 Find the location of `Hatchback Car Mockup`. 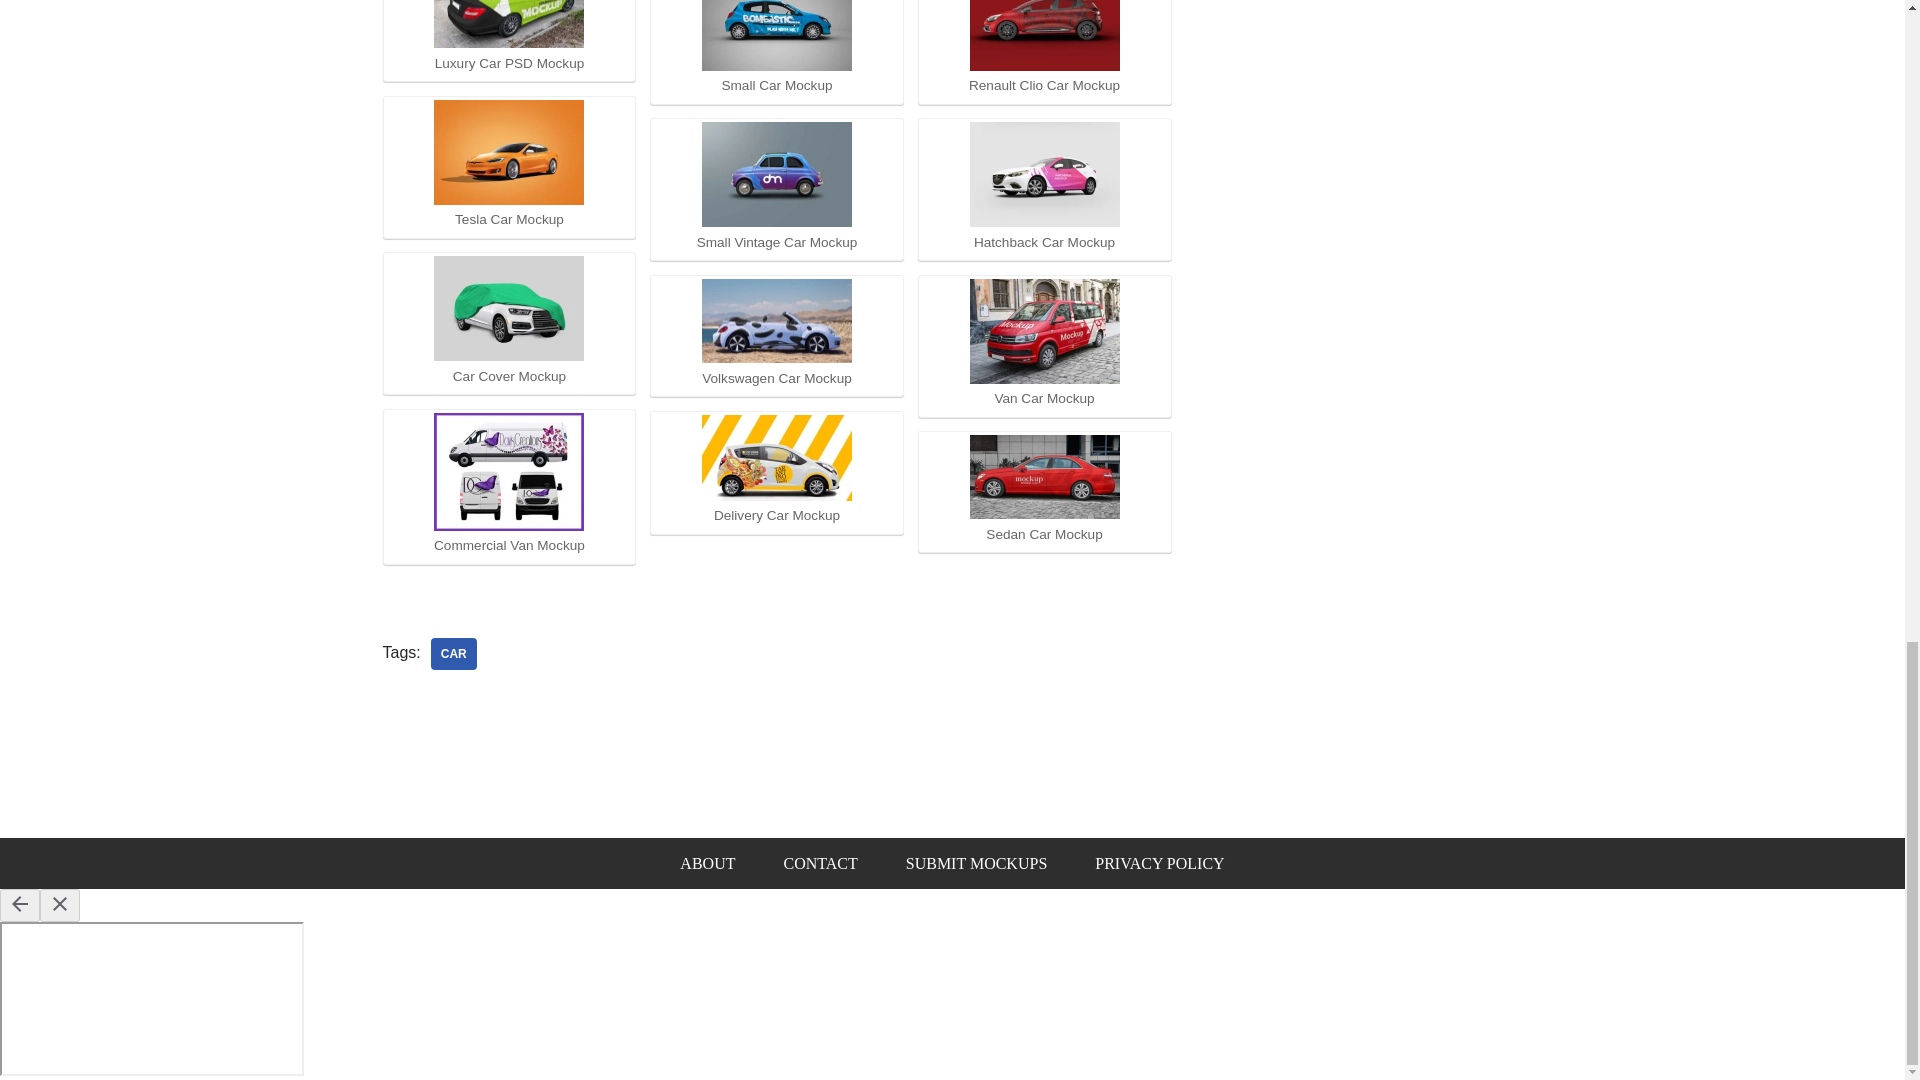

Hatchback Car Mockup is located at coordinates (1044, 174).